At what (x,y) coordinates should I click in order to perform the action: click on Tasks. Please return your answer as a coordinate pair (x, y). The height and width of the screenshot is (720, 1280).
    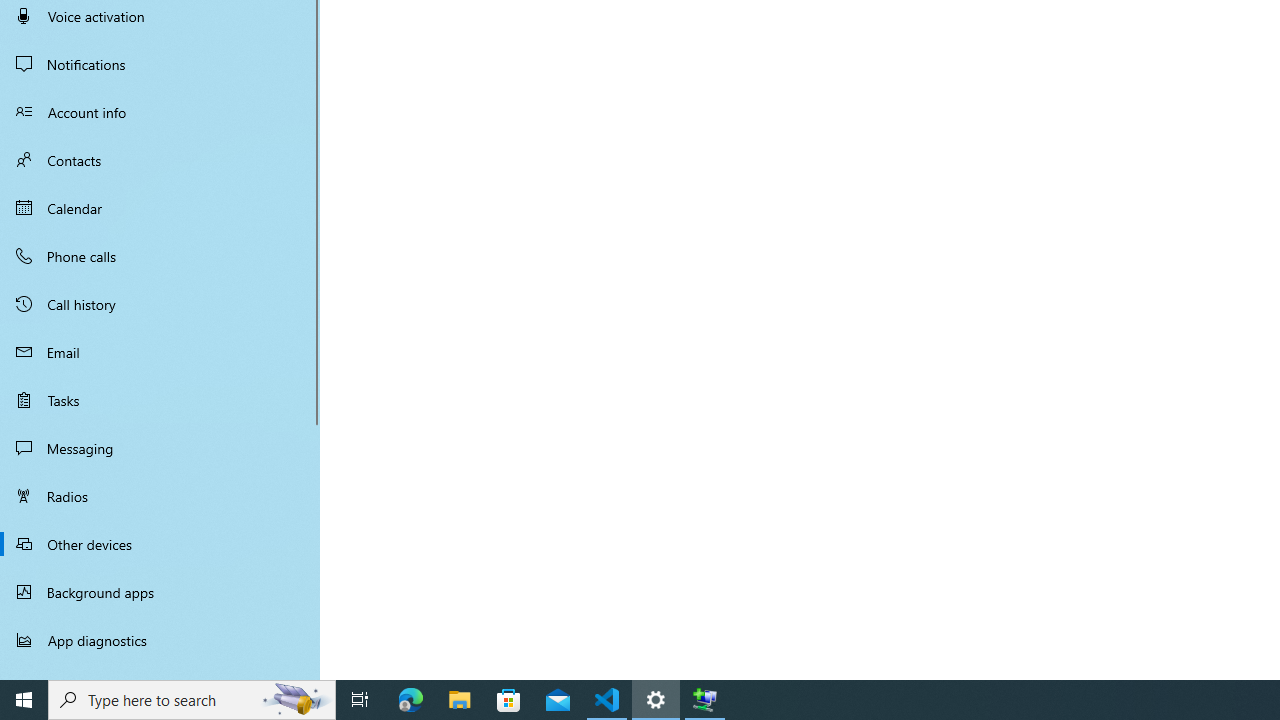
    Looking at the image, I should click on (160, 400).